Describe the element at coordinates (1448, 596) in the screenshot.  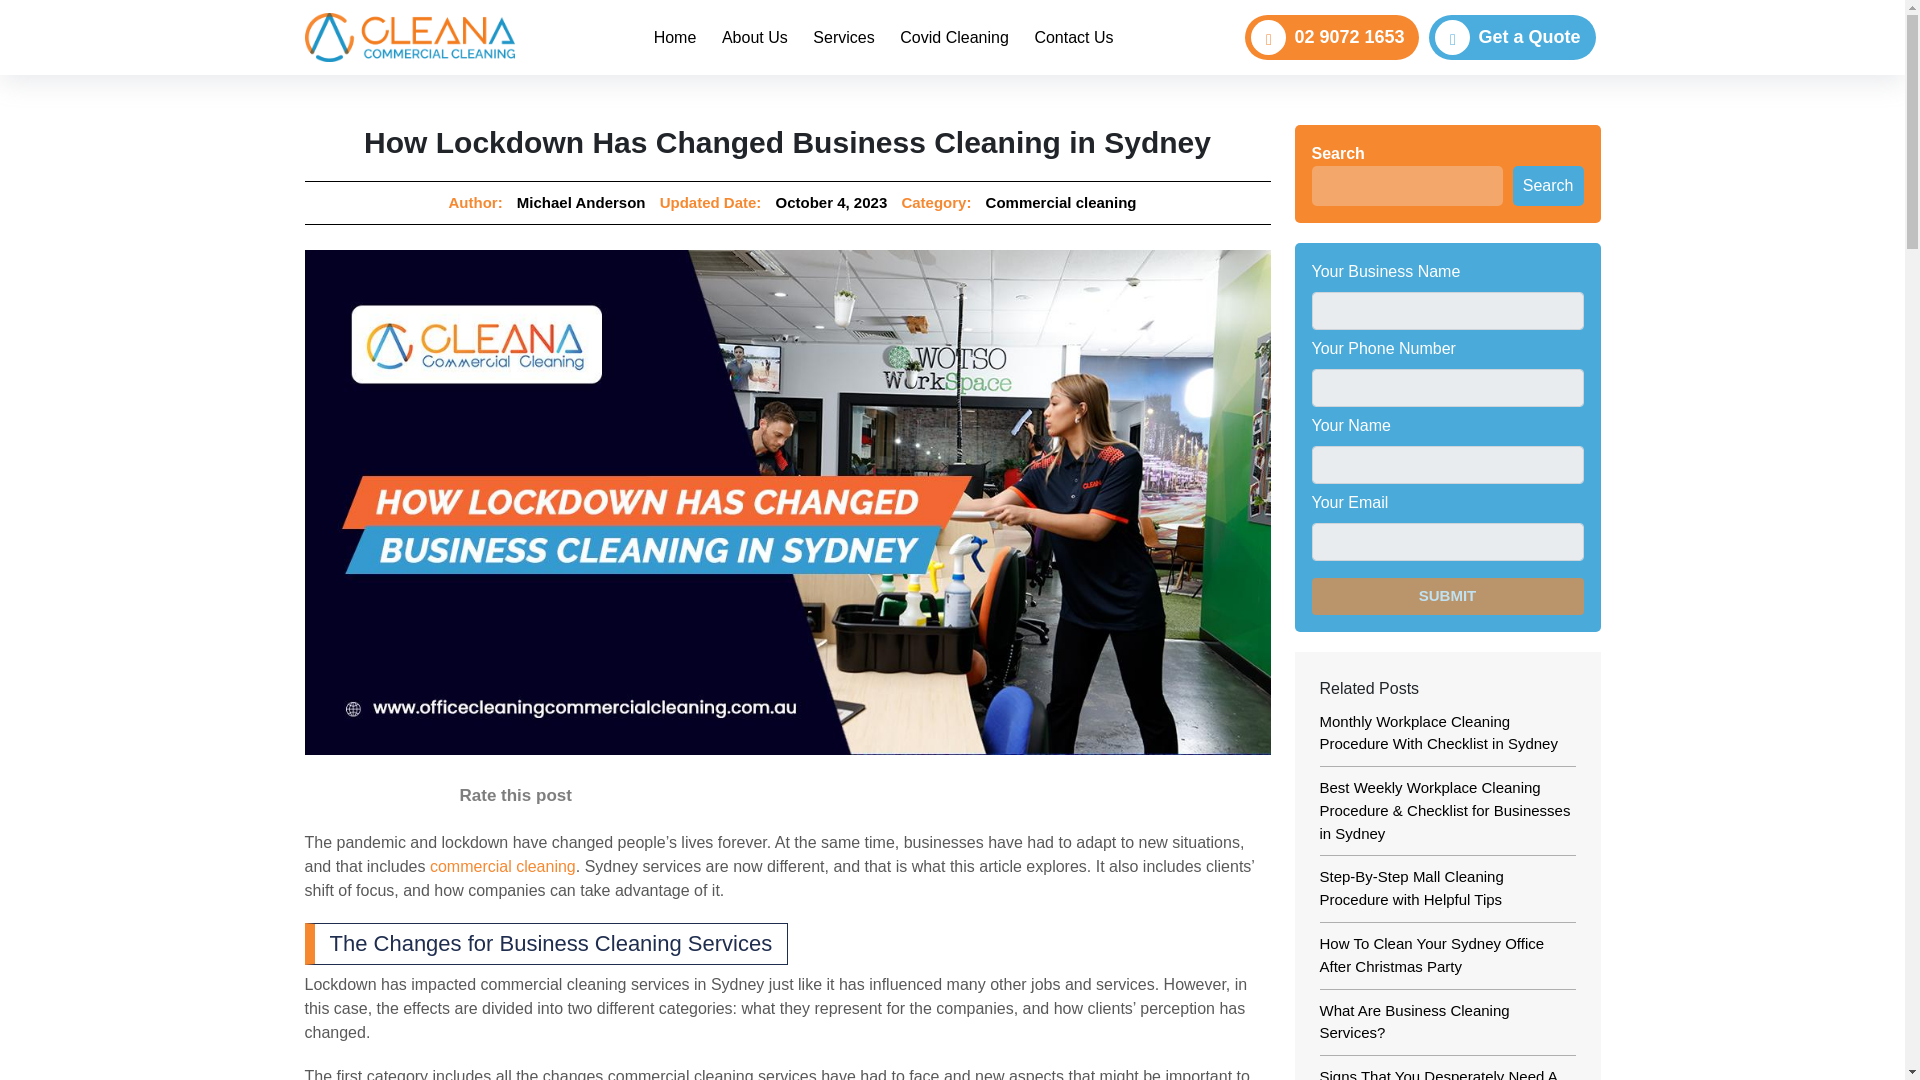
I see `What Are Business Cleaning Services?` at that location.